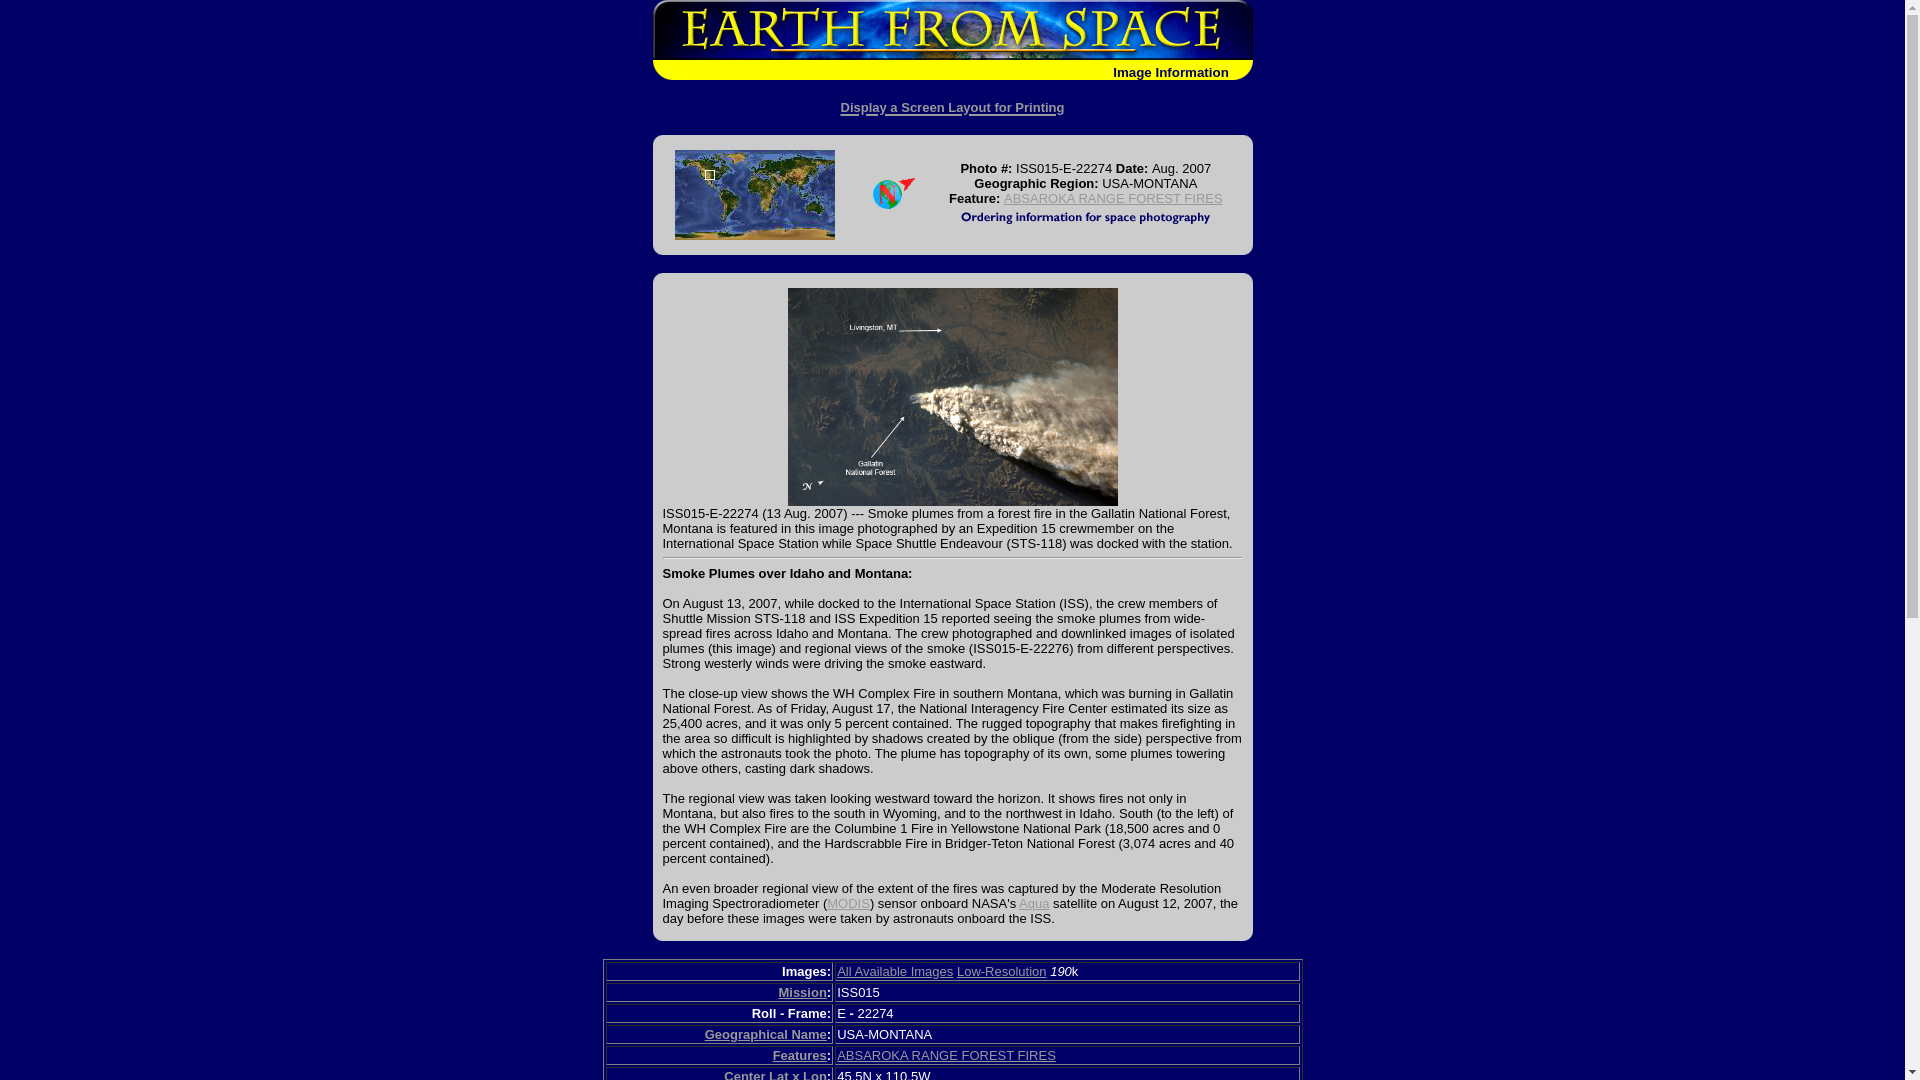  I want to click on Display a Screen Layout for Printing, so click(952, 103).